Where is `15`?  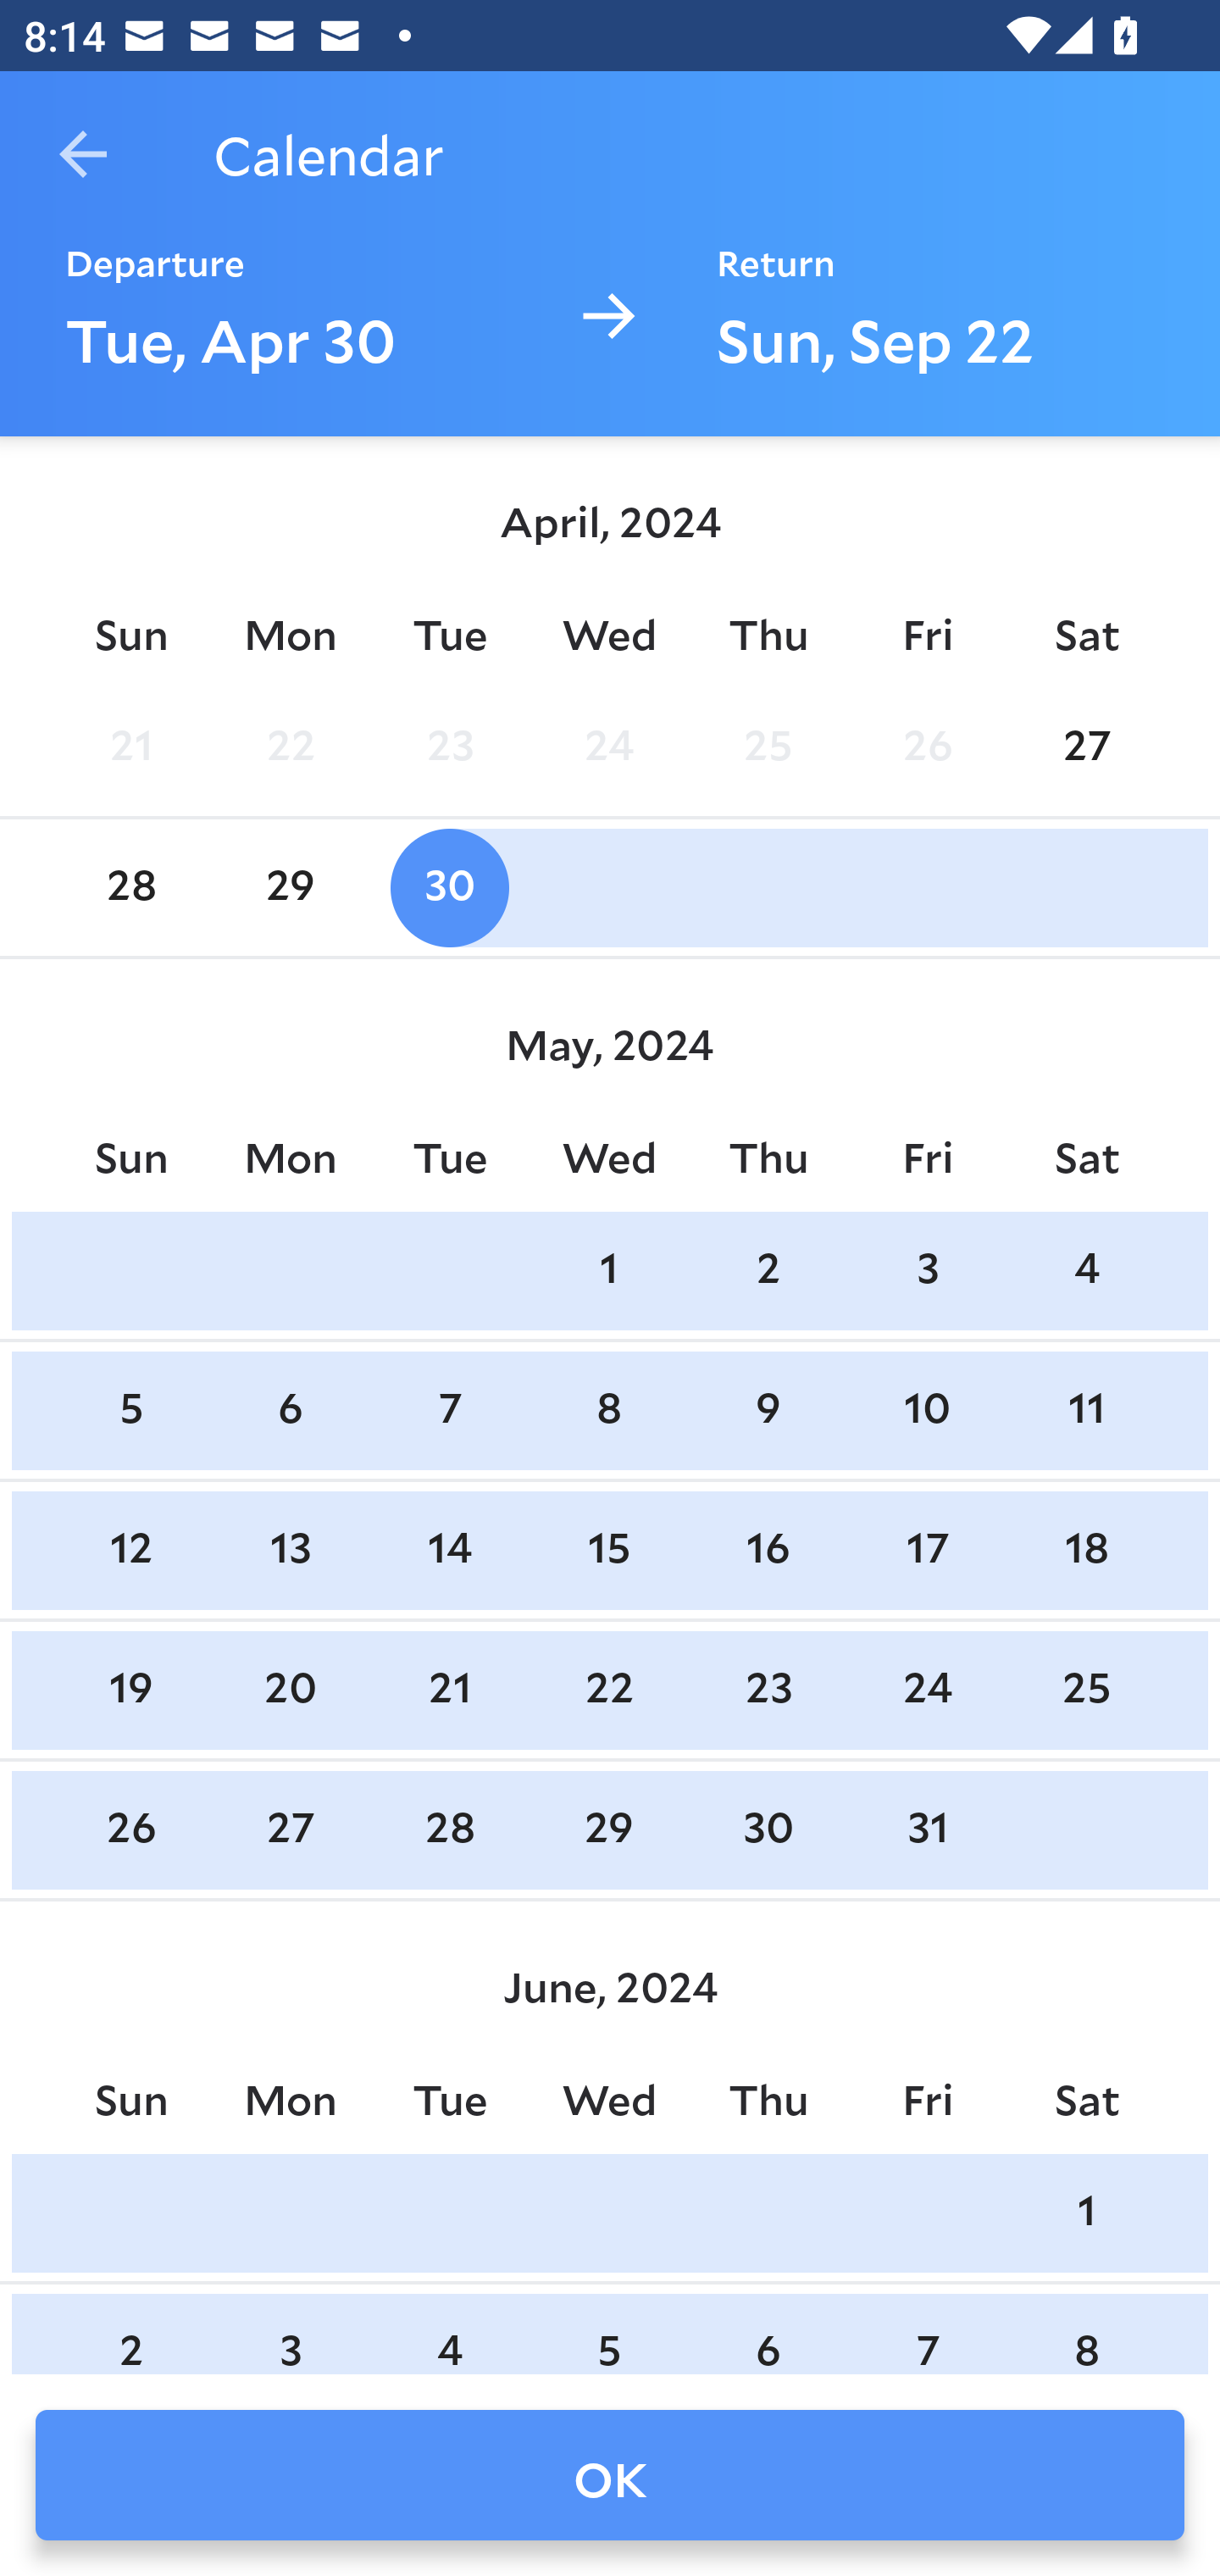
15 is located at coordinates (609, 1551).